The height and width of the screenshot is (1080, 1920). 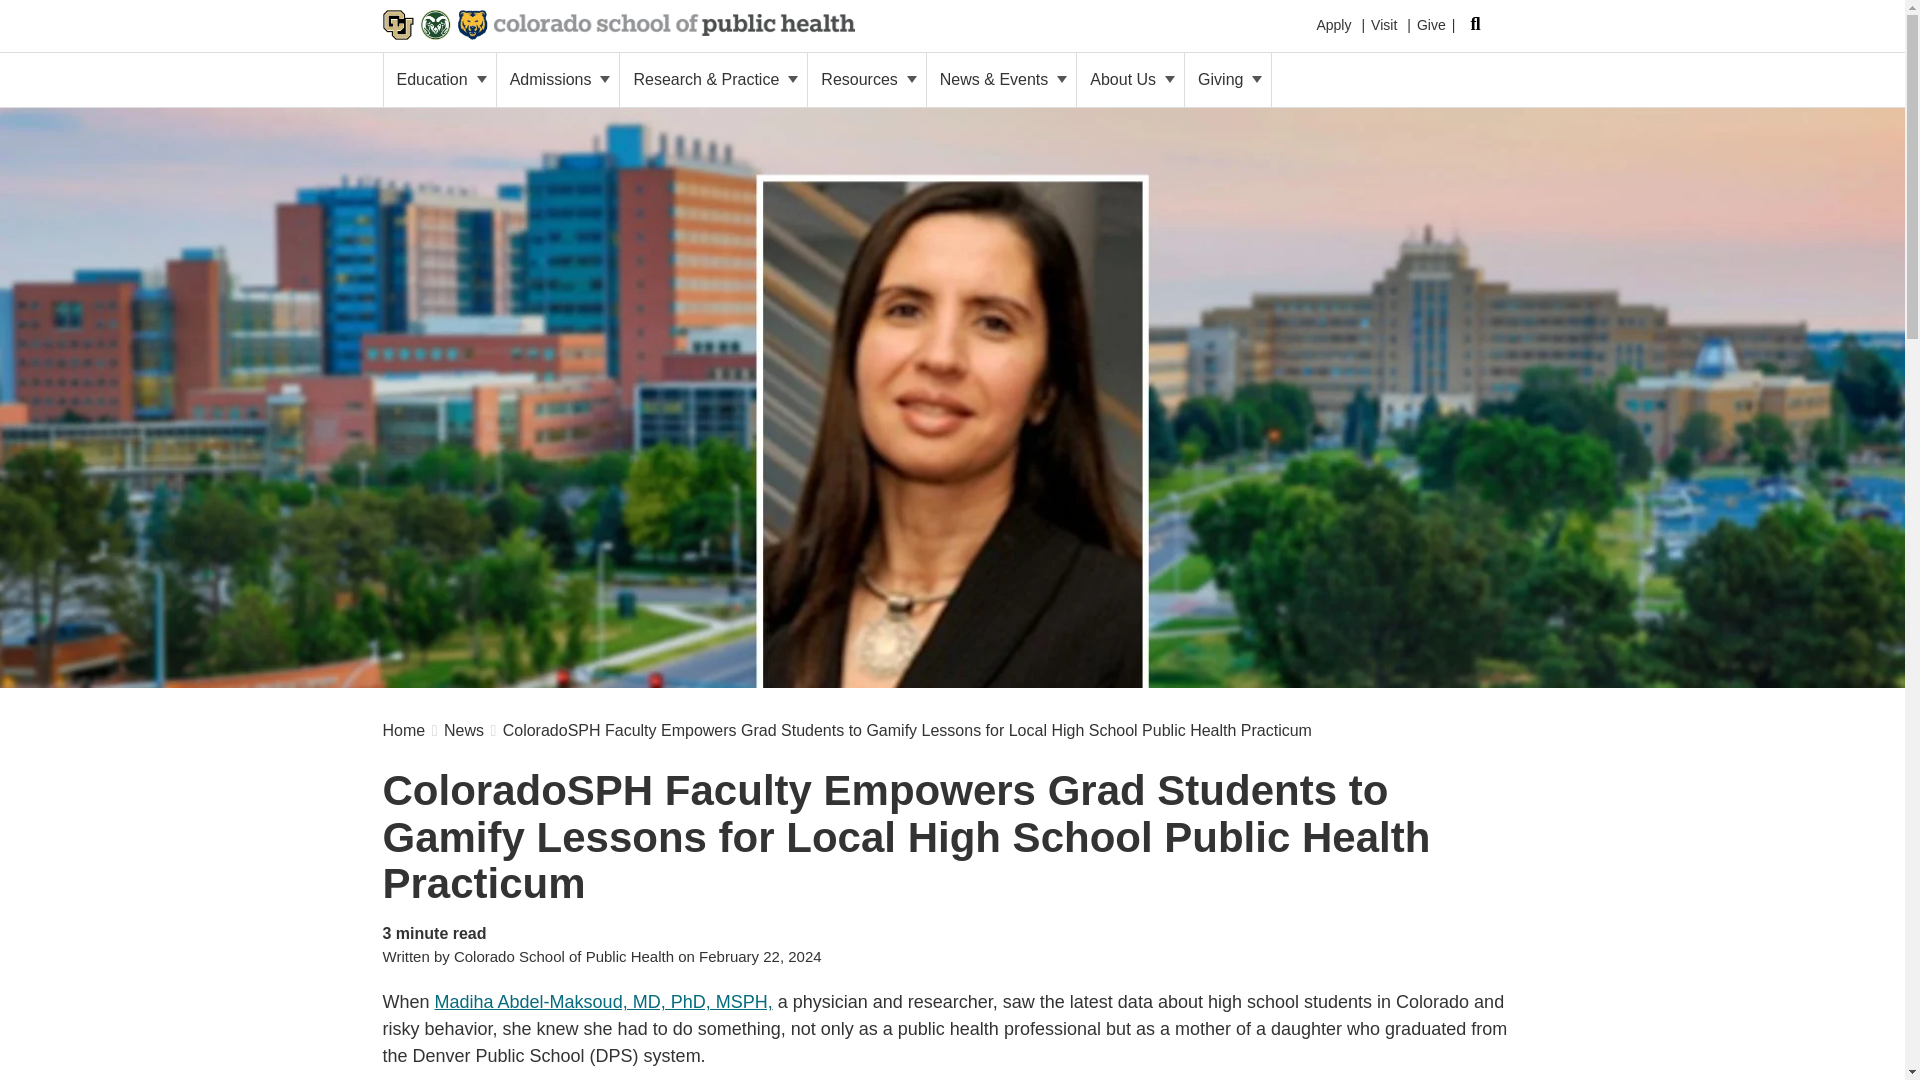 What do you see at coordinates (1430, 21) in the screenshot?
I see `Give` at bounding box center [1430, 21].